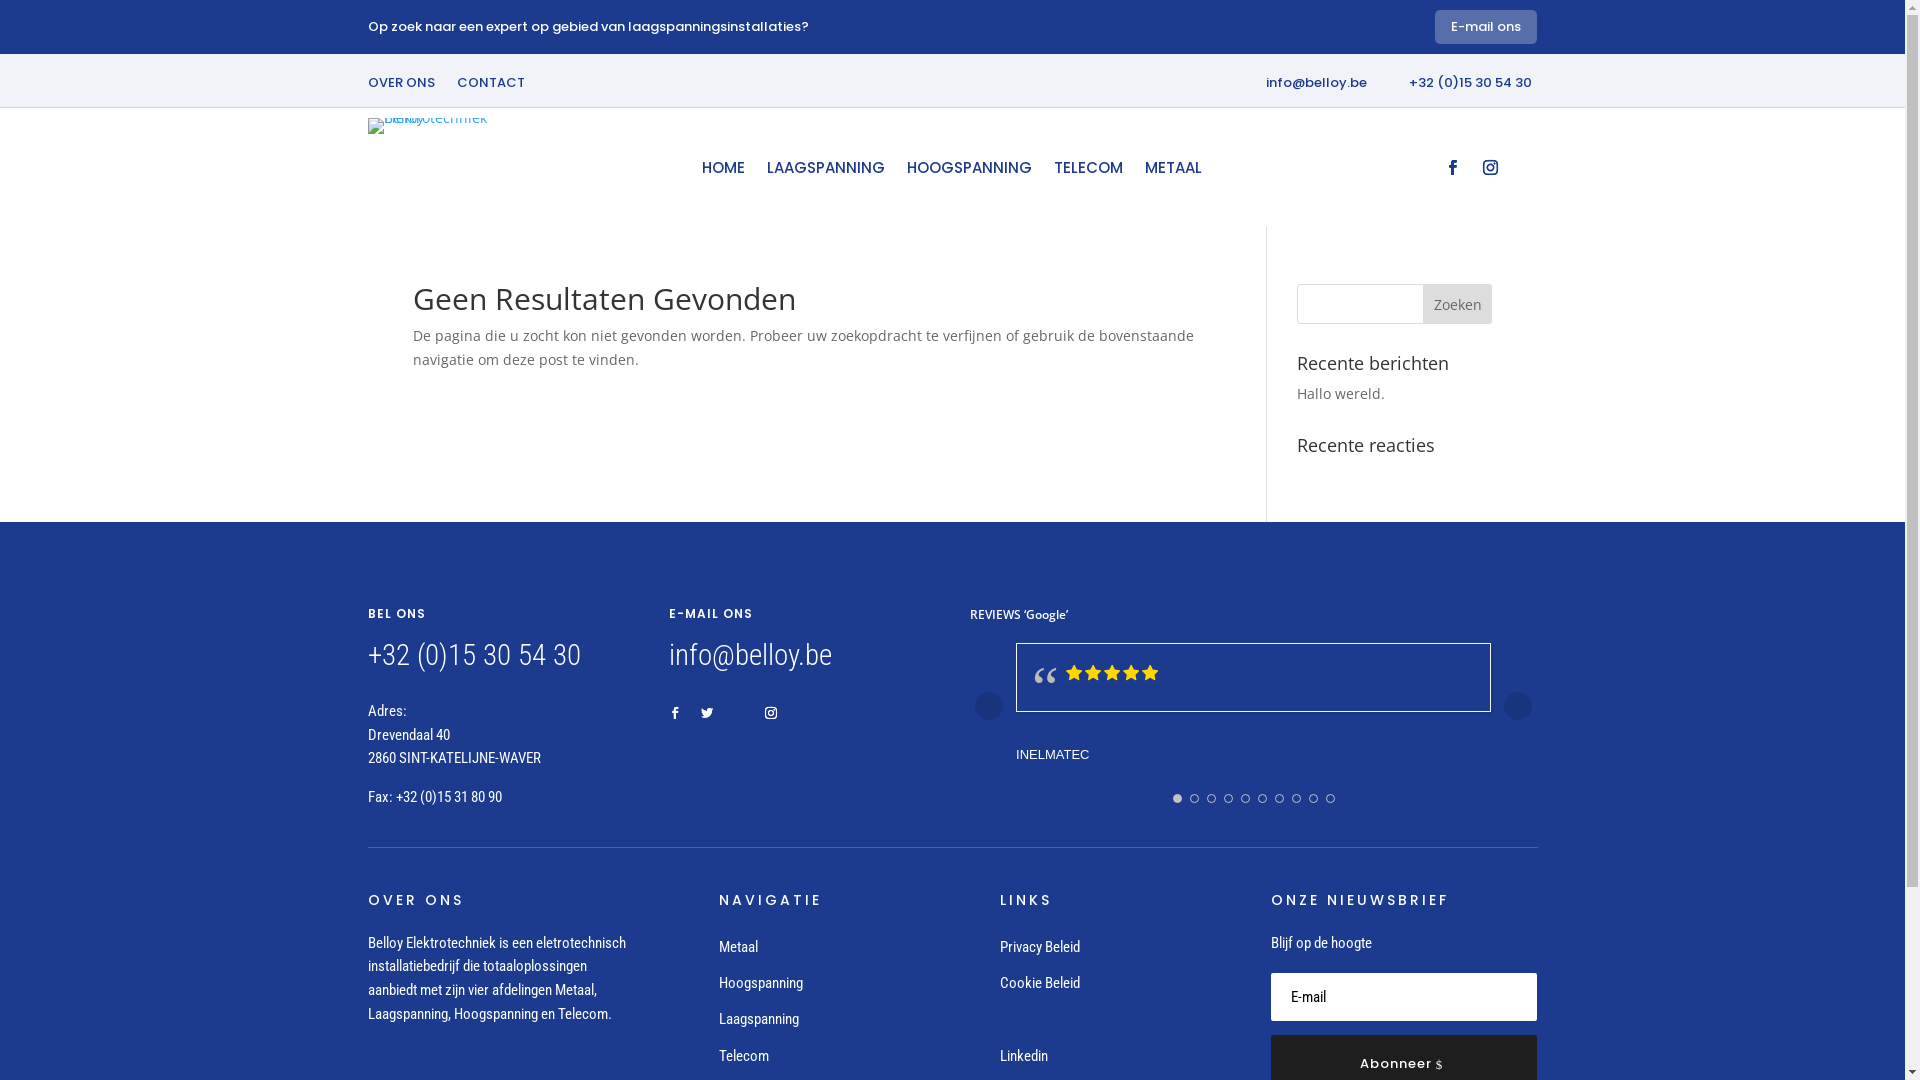  Describe the element at coordinates (1040, 983) in the screenshot. I see `Cookie Beleid` at that location.